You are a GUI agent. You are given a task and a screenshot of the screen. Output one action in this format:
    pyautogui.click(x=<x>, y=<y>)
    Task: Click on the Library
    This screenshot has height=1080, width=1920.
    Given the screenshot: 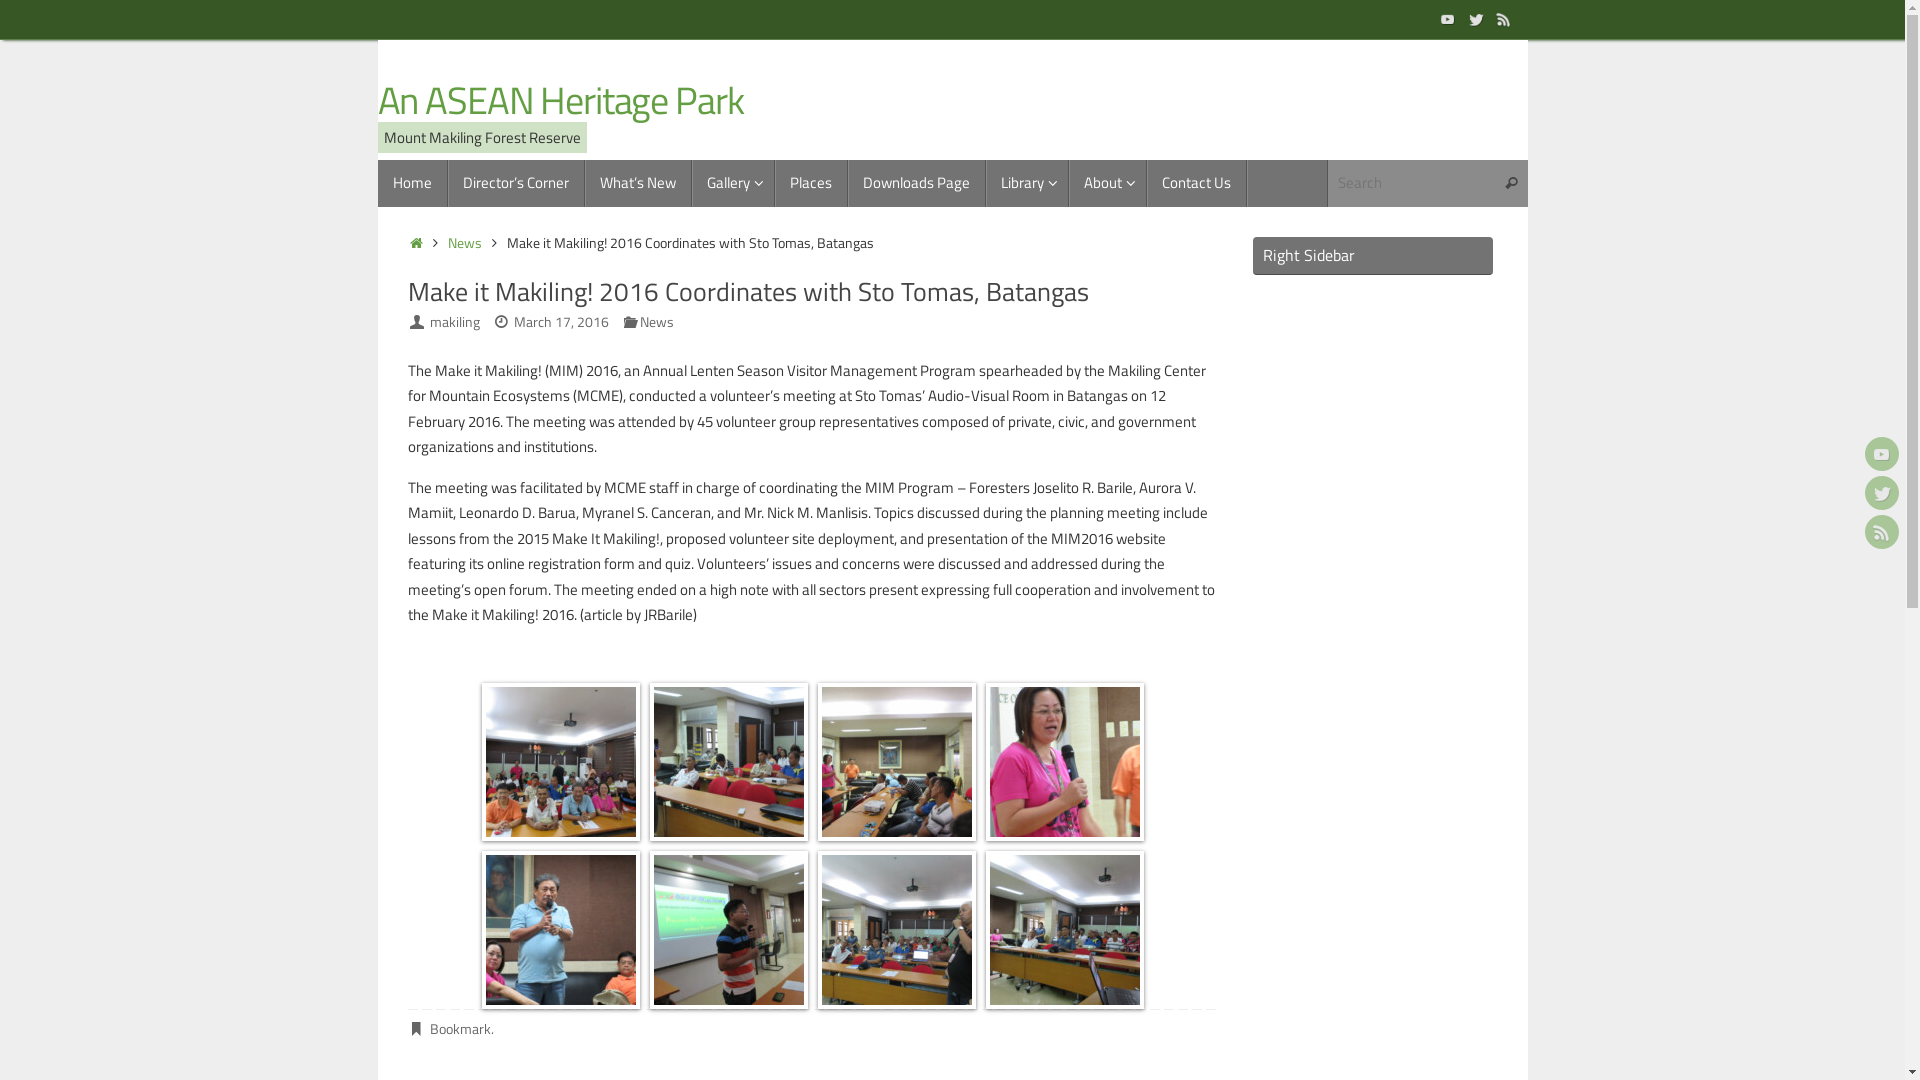 What is the action you would take?
    pyautogui.click(x=1028, y=184)
    